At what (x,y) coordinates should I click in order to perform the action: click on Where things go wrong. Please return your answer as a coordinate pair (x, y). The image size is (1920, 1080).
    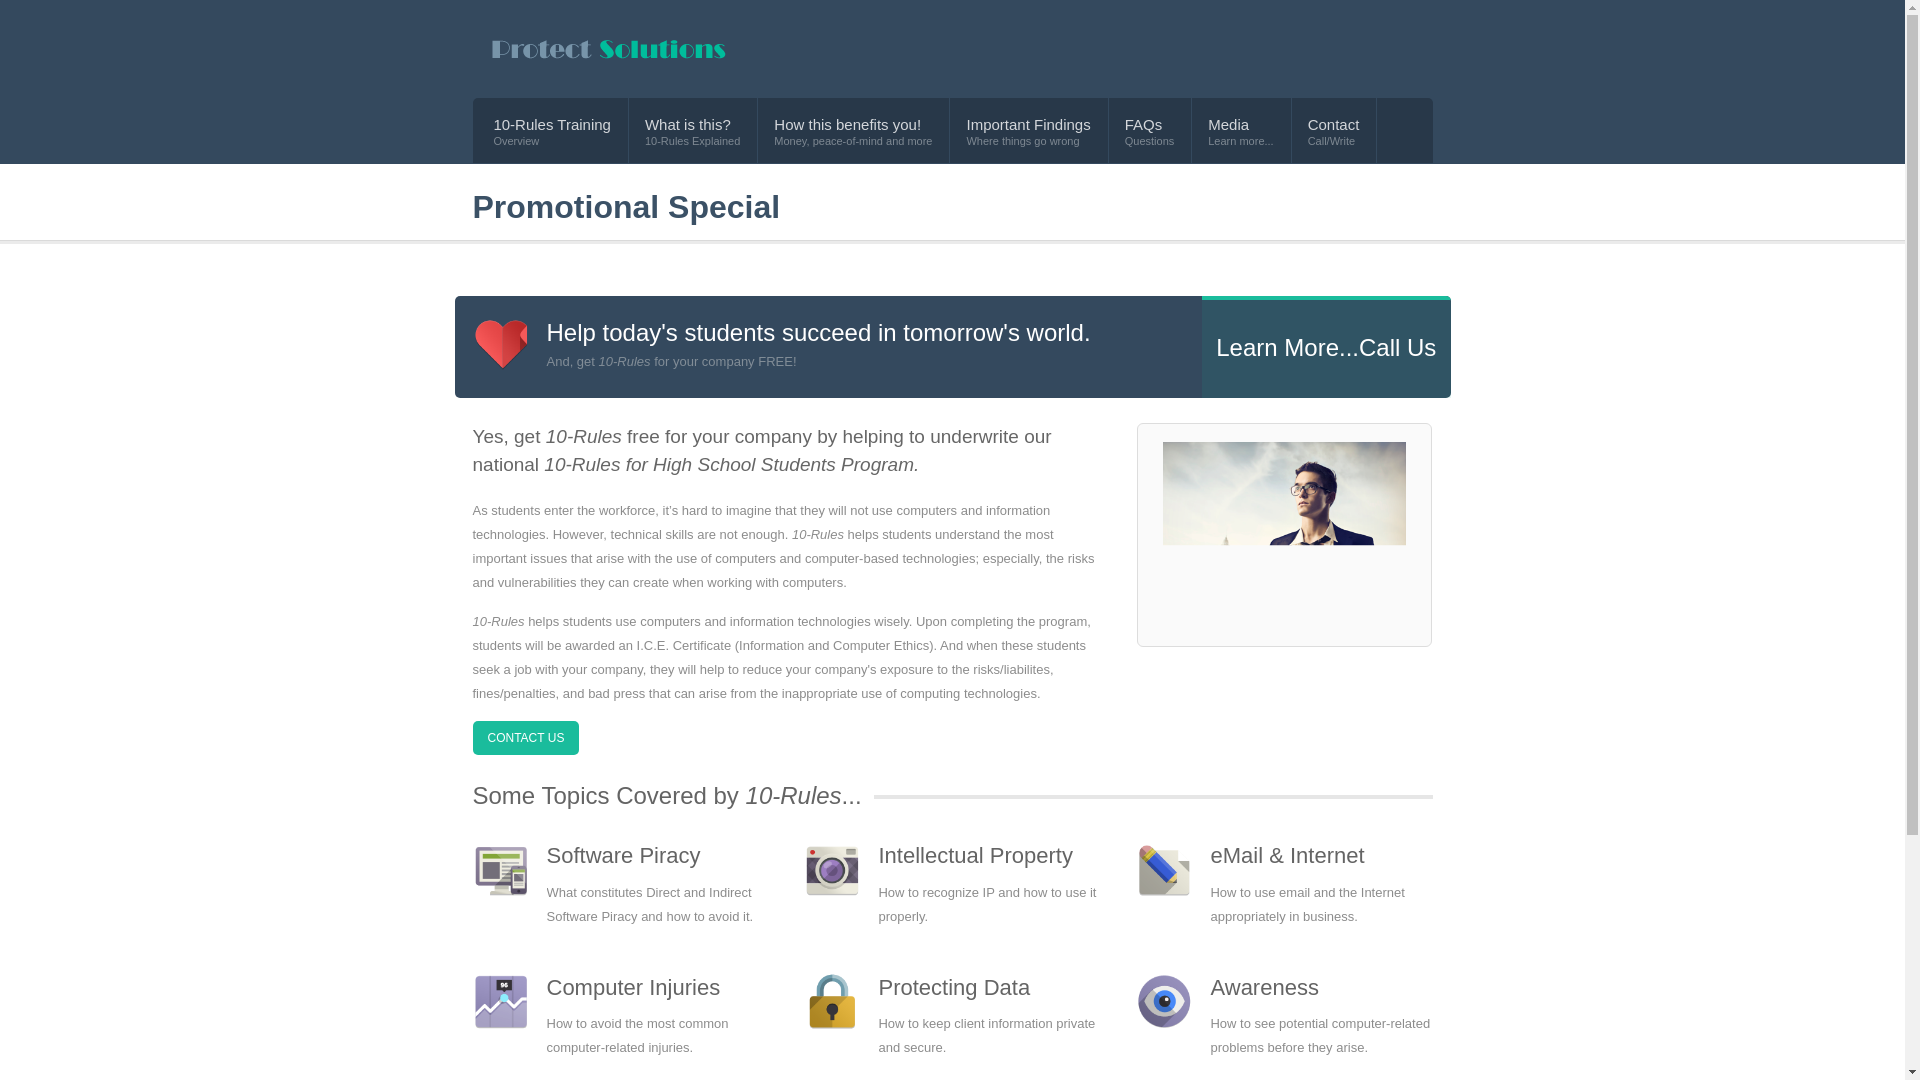
    Looking at the image, I should click on (1028, 140).